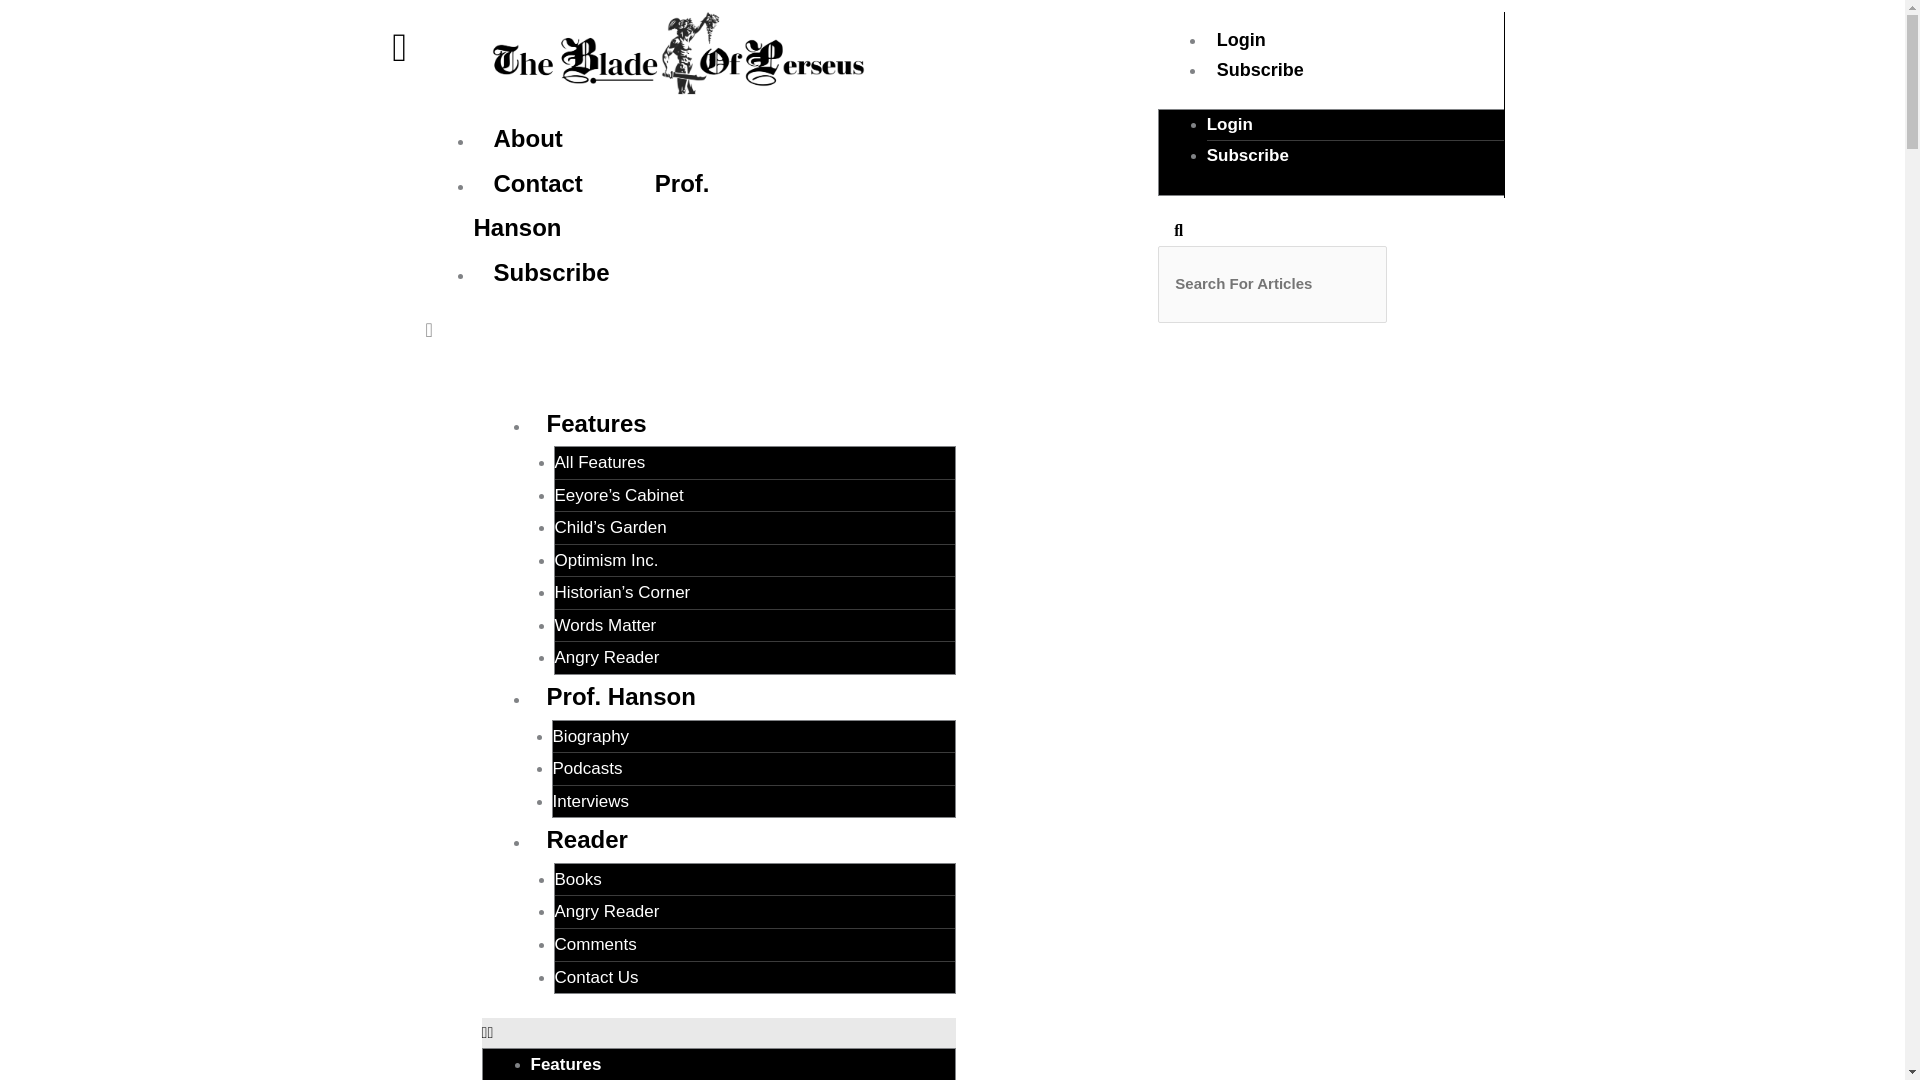  I want to click on Biography, so click(590, 736).